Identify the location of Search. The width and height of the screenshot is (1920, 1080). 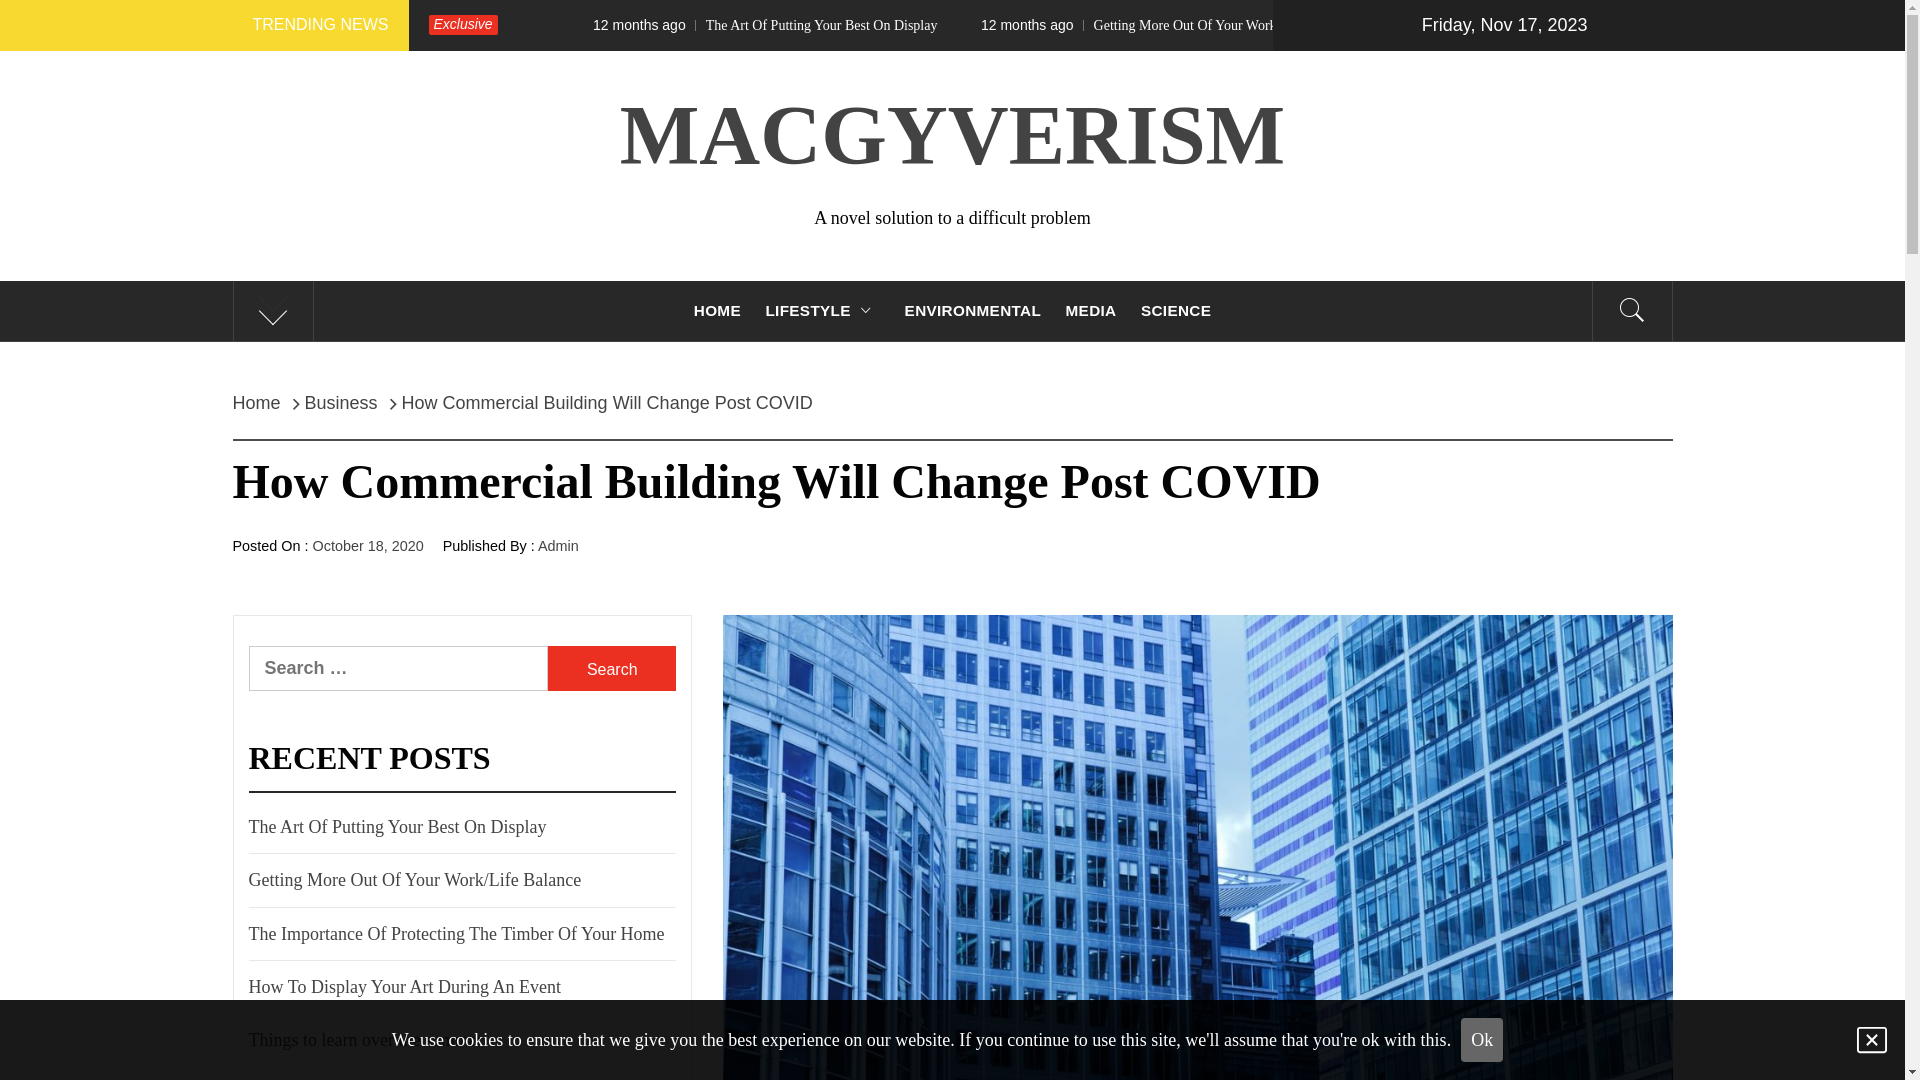
(612, 668).